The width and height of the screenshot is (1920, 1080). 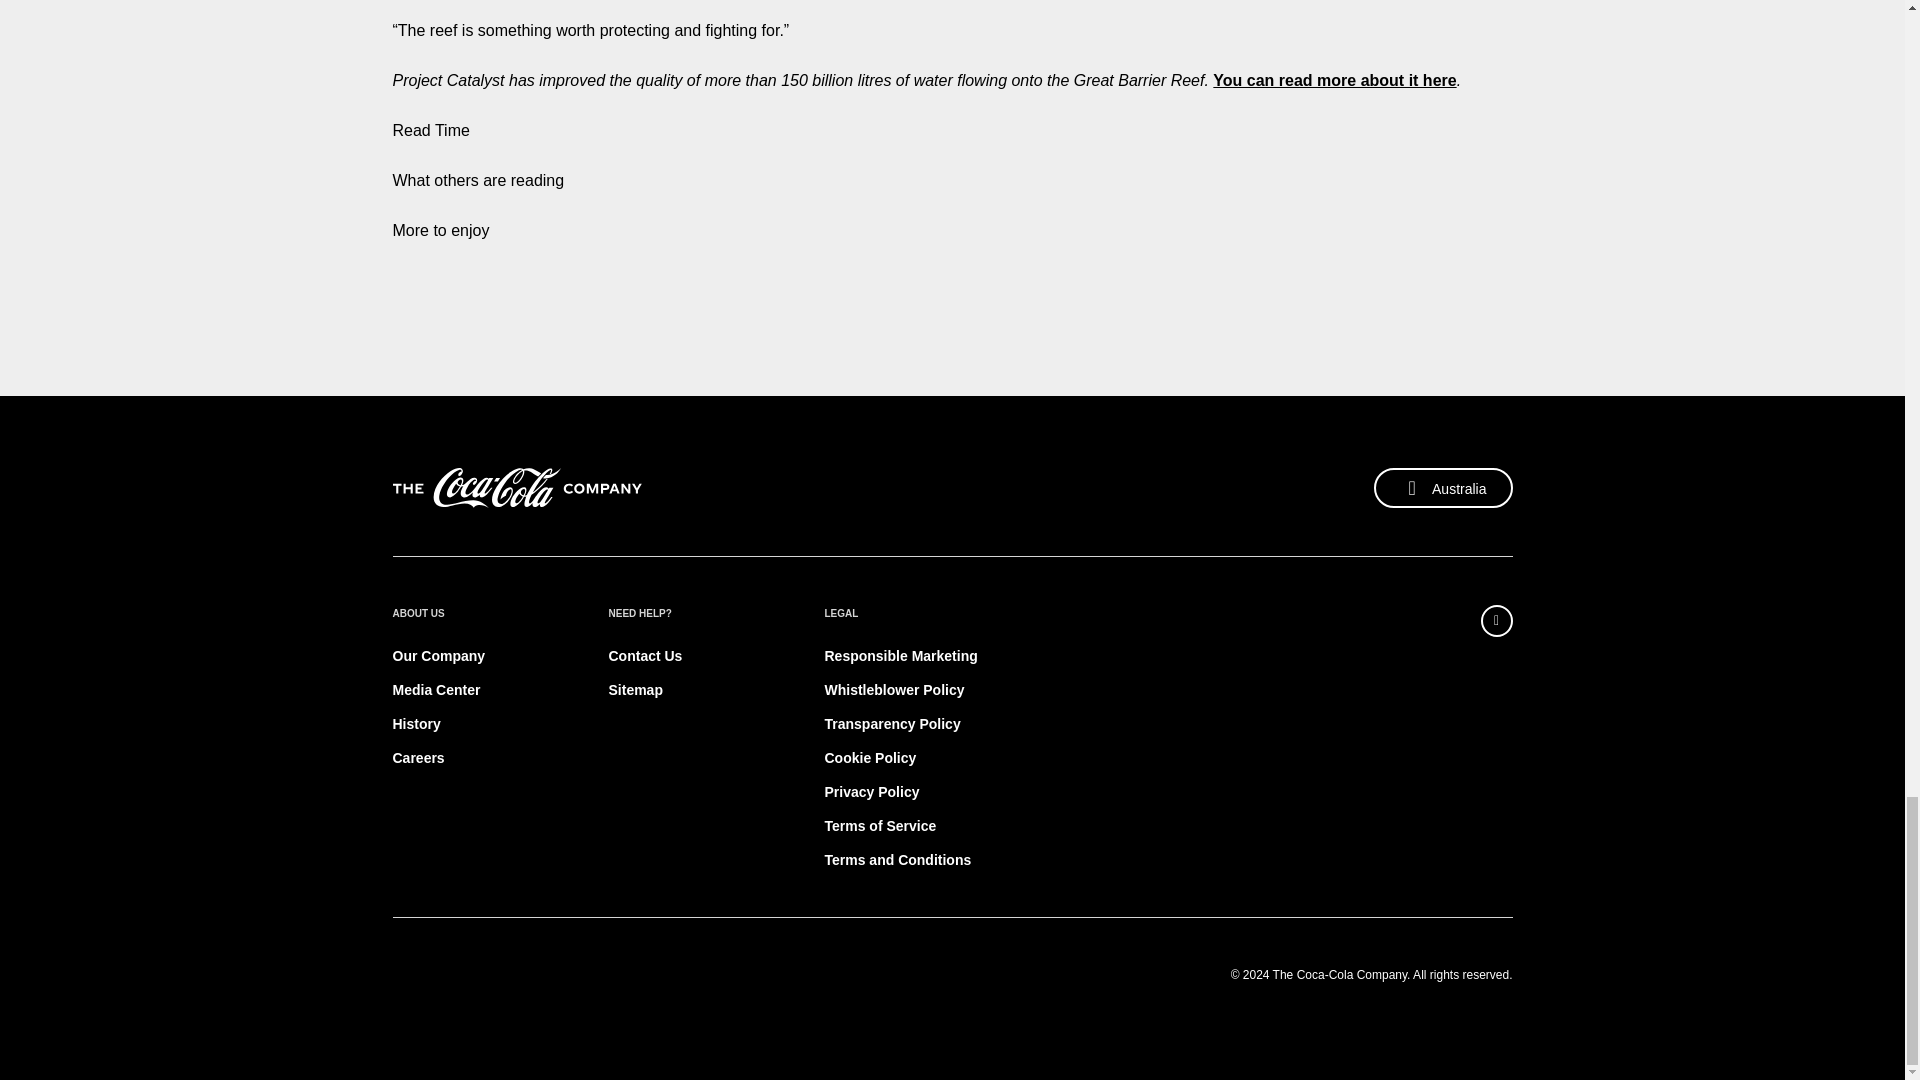 What do you see at coordinates (436, 689) in the screenshot?
I see `Media Center` at bounding box center [436, 689].